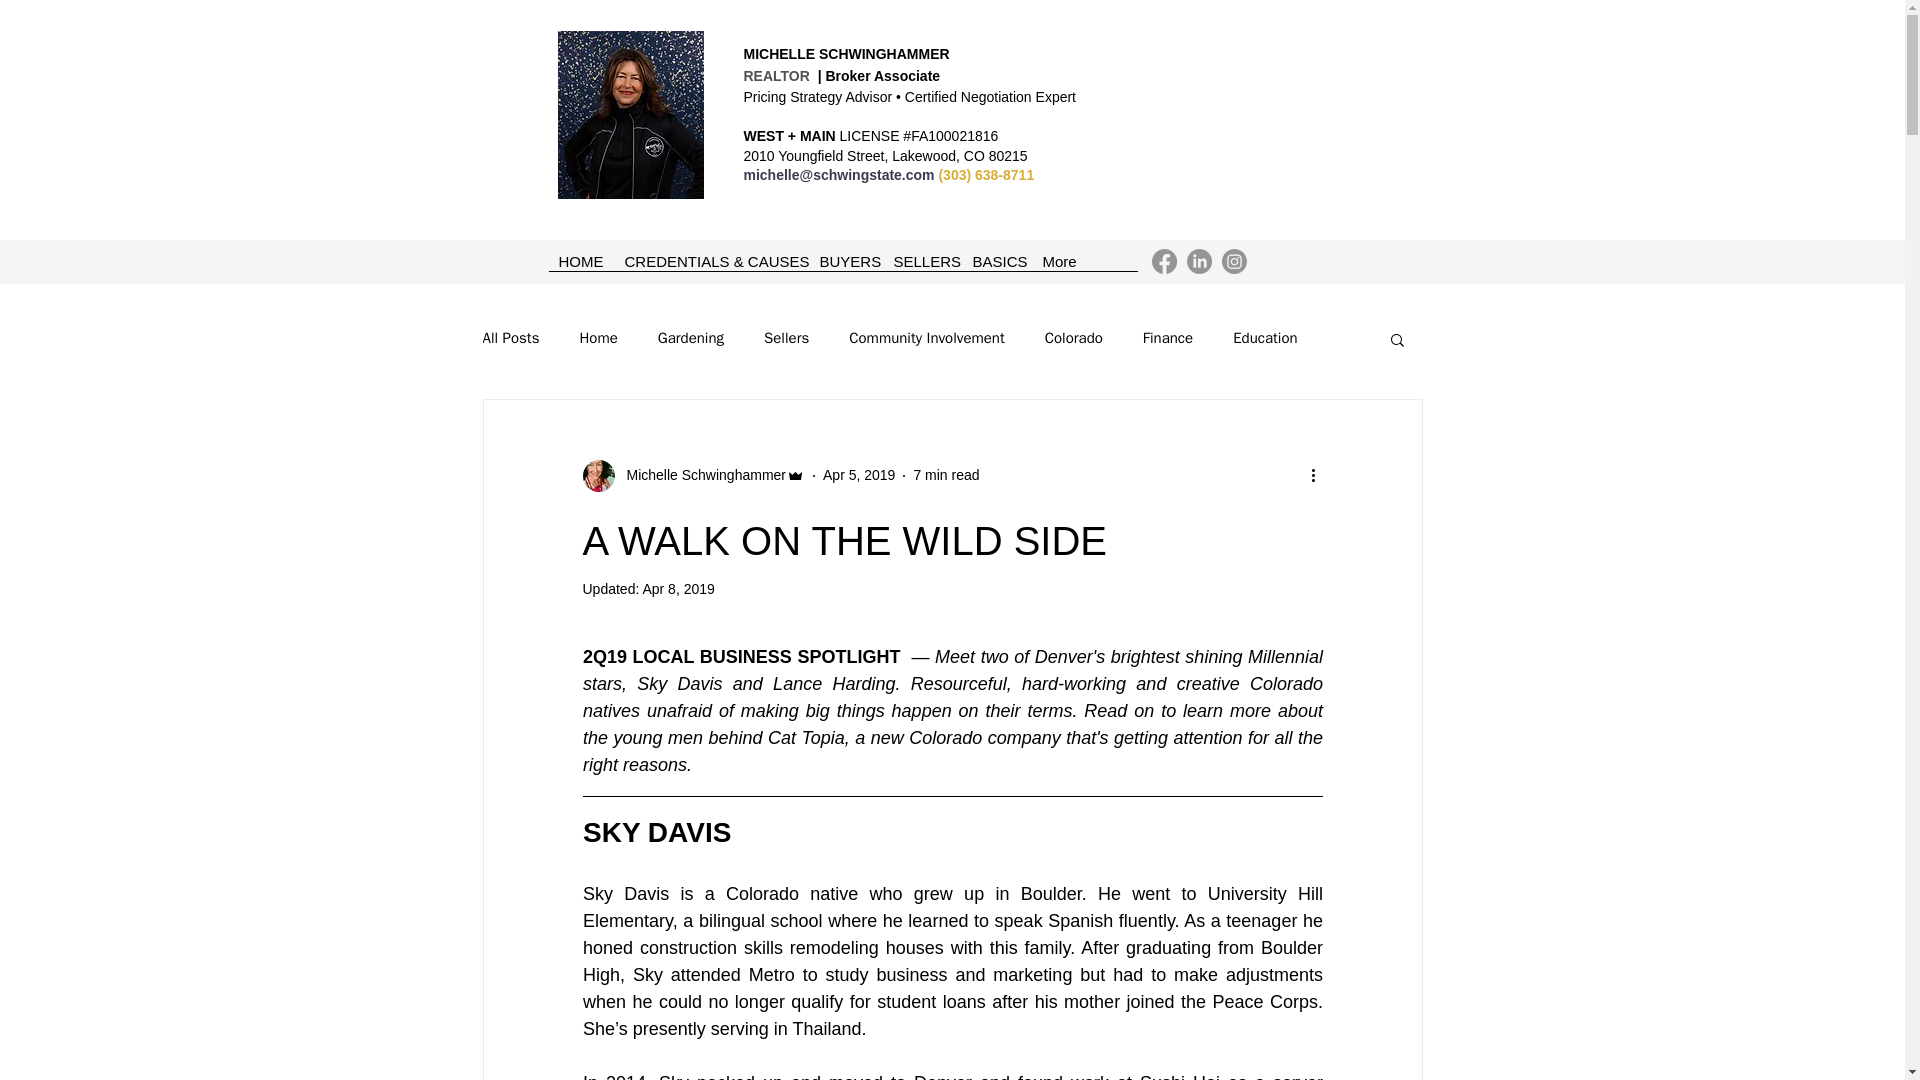 This screenshot has height=1080, width=1920. I want to click on MICHELLE SCHWINGHAMMER, so click(847, 54).